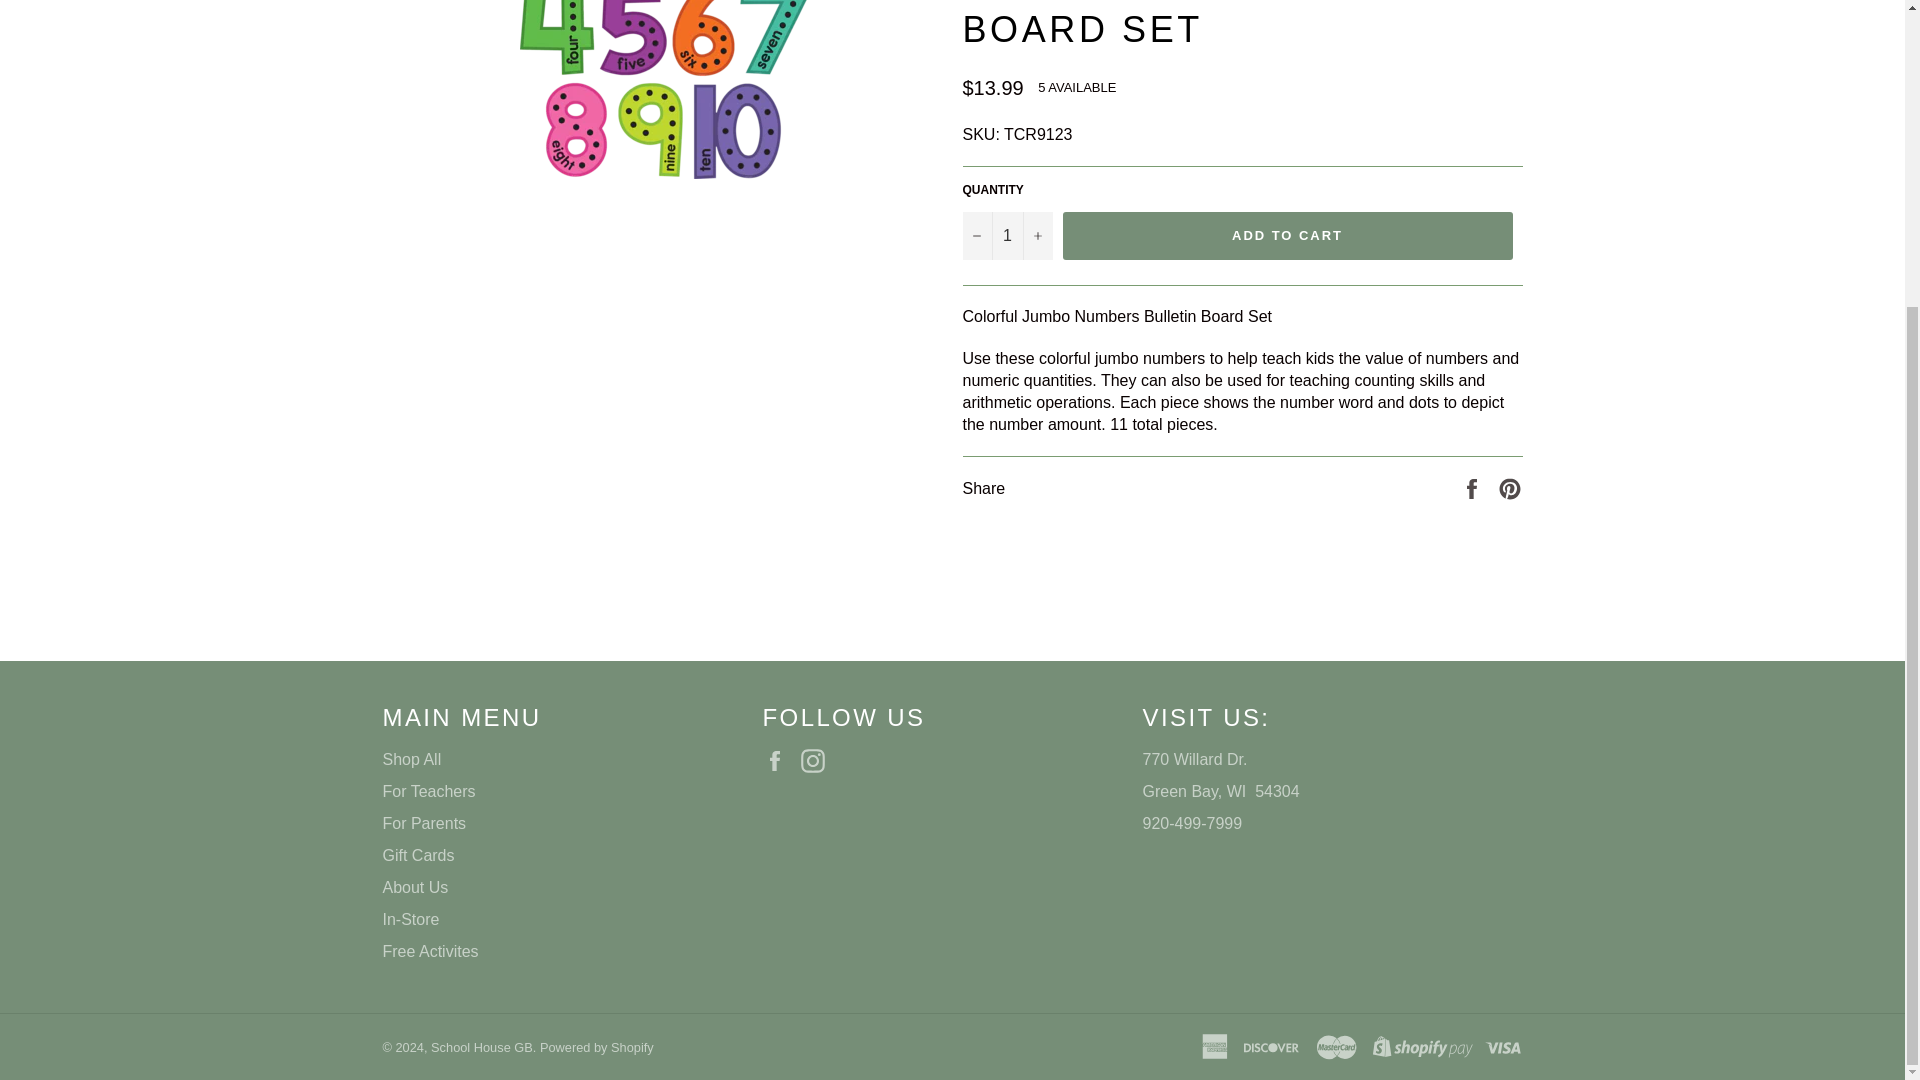 The width and height of the screenshot is (1920, 1080). I want to click on Share on Facebook, so click(1474, 487).